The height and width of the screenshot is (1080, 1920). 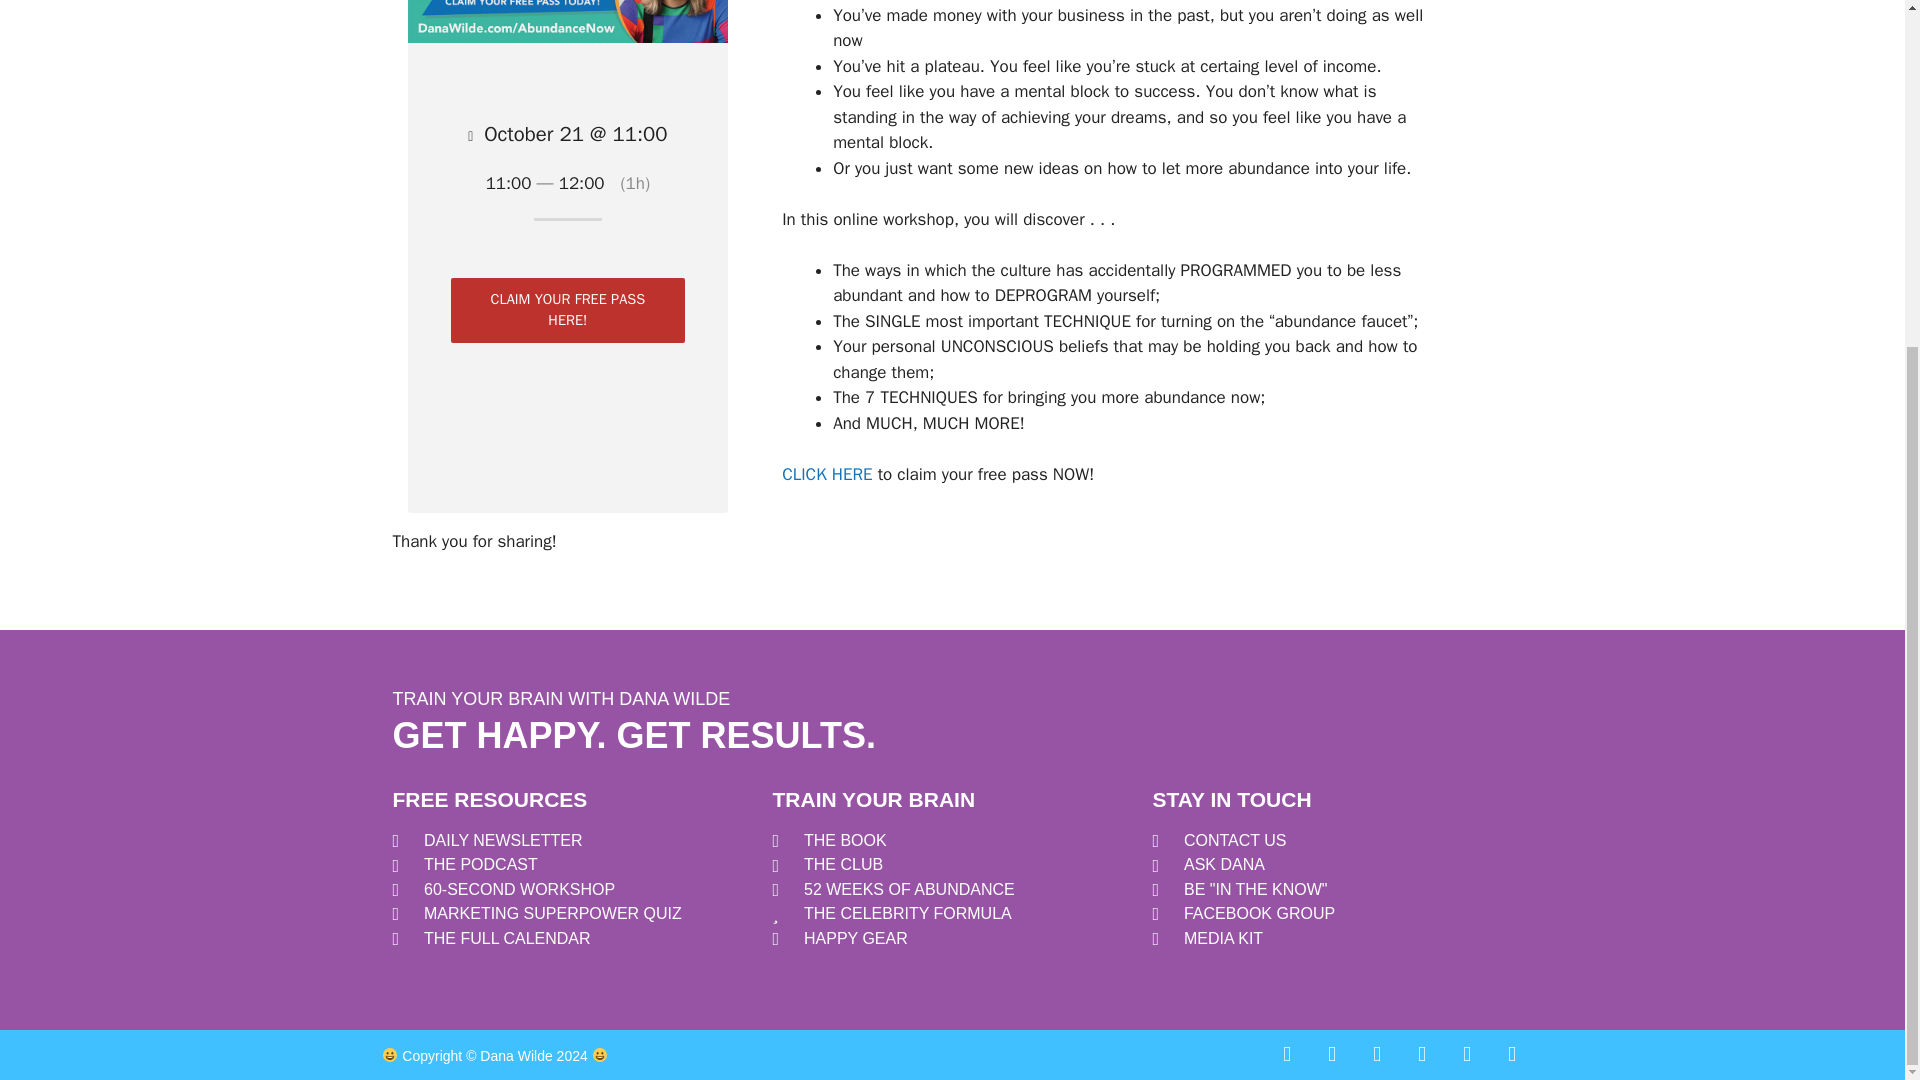 What do you see at coordinates (952, 864) in the screenshot?
I see `THE CLUB` at bounding box center [952, 864].